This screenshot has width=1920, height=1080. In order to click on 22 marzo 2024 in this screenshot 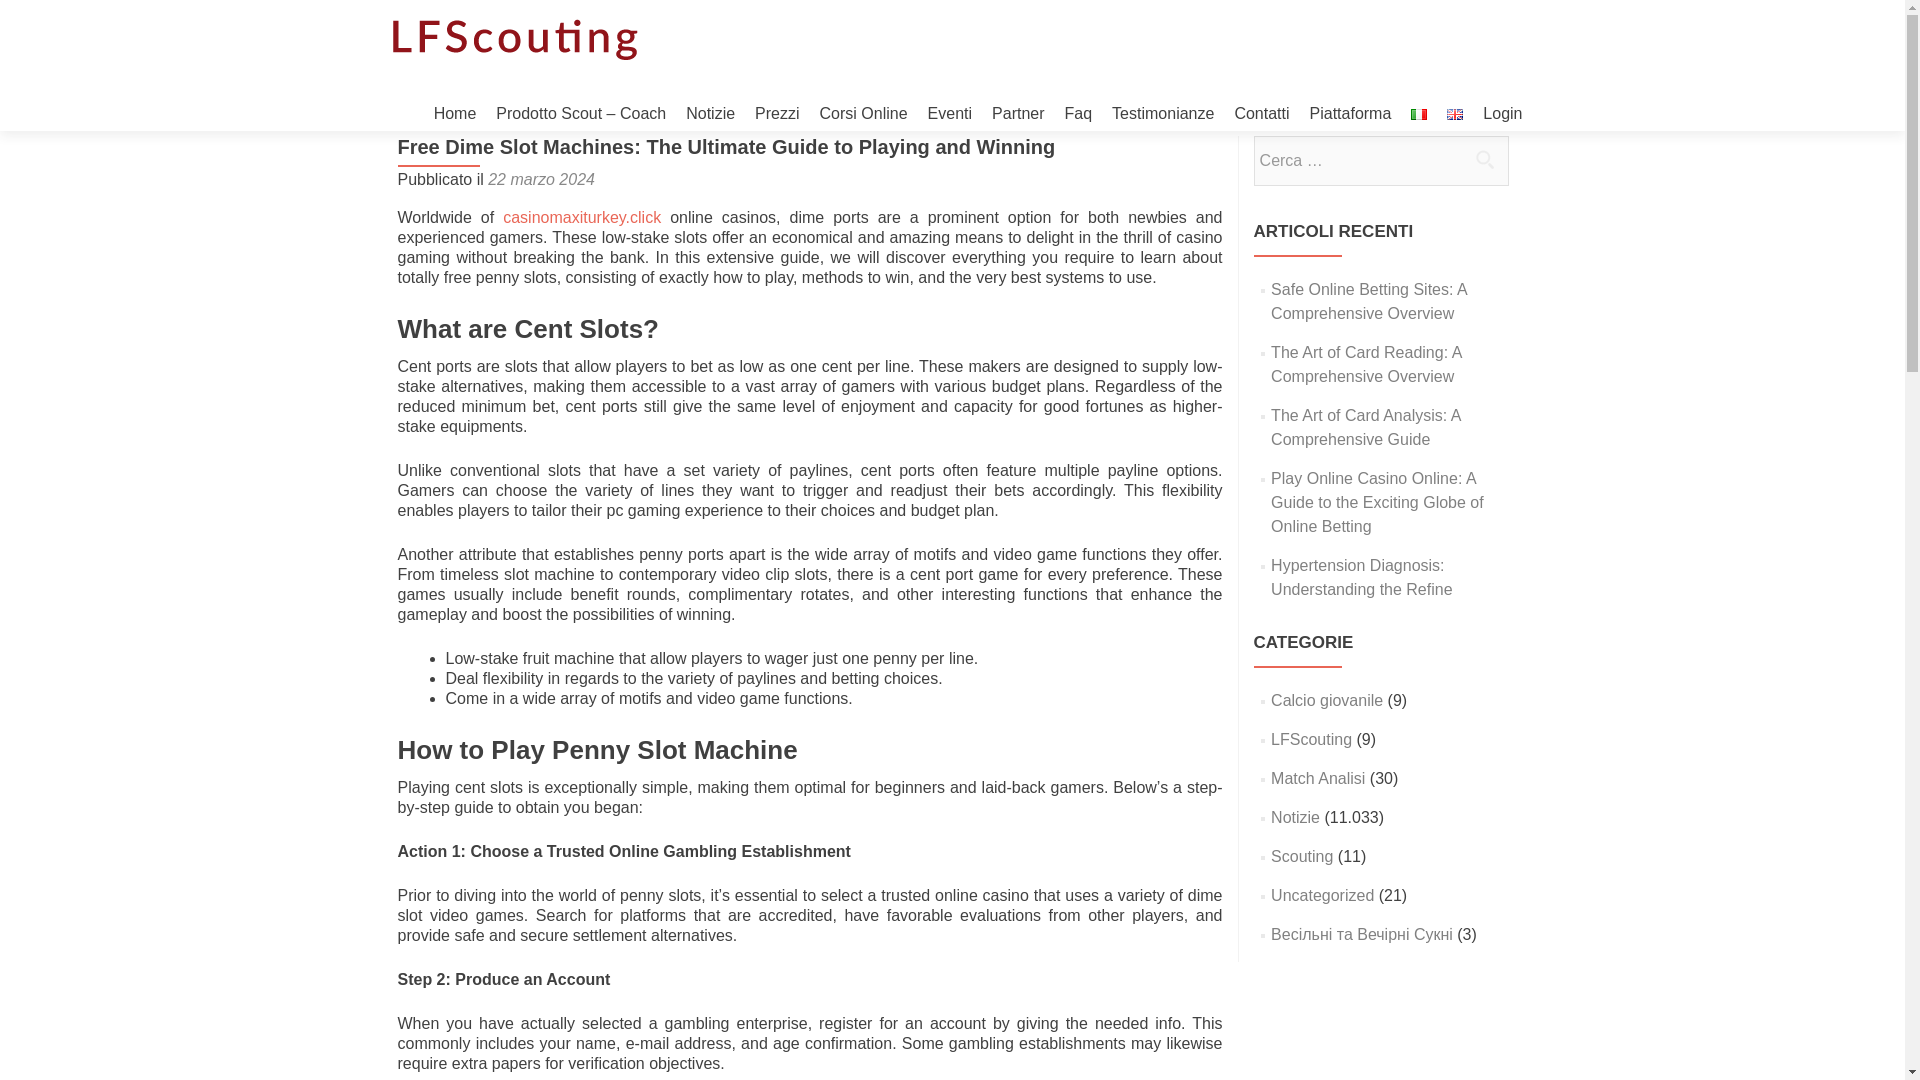, I will do `click(541, 178)`.